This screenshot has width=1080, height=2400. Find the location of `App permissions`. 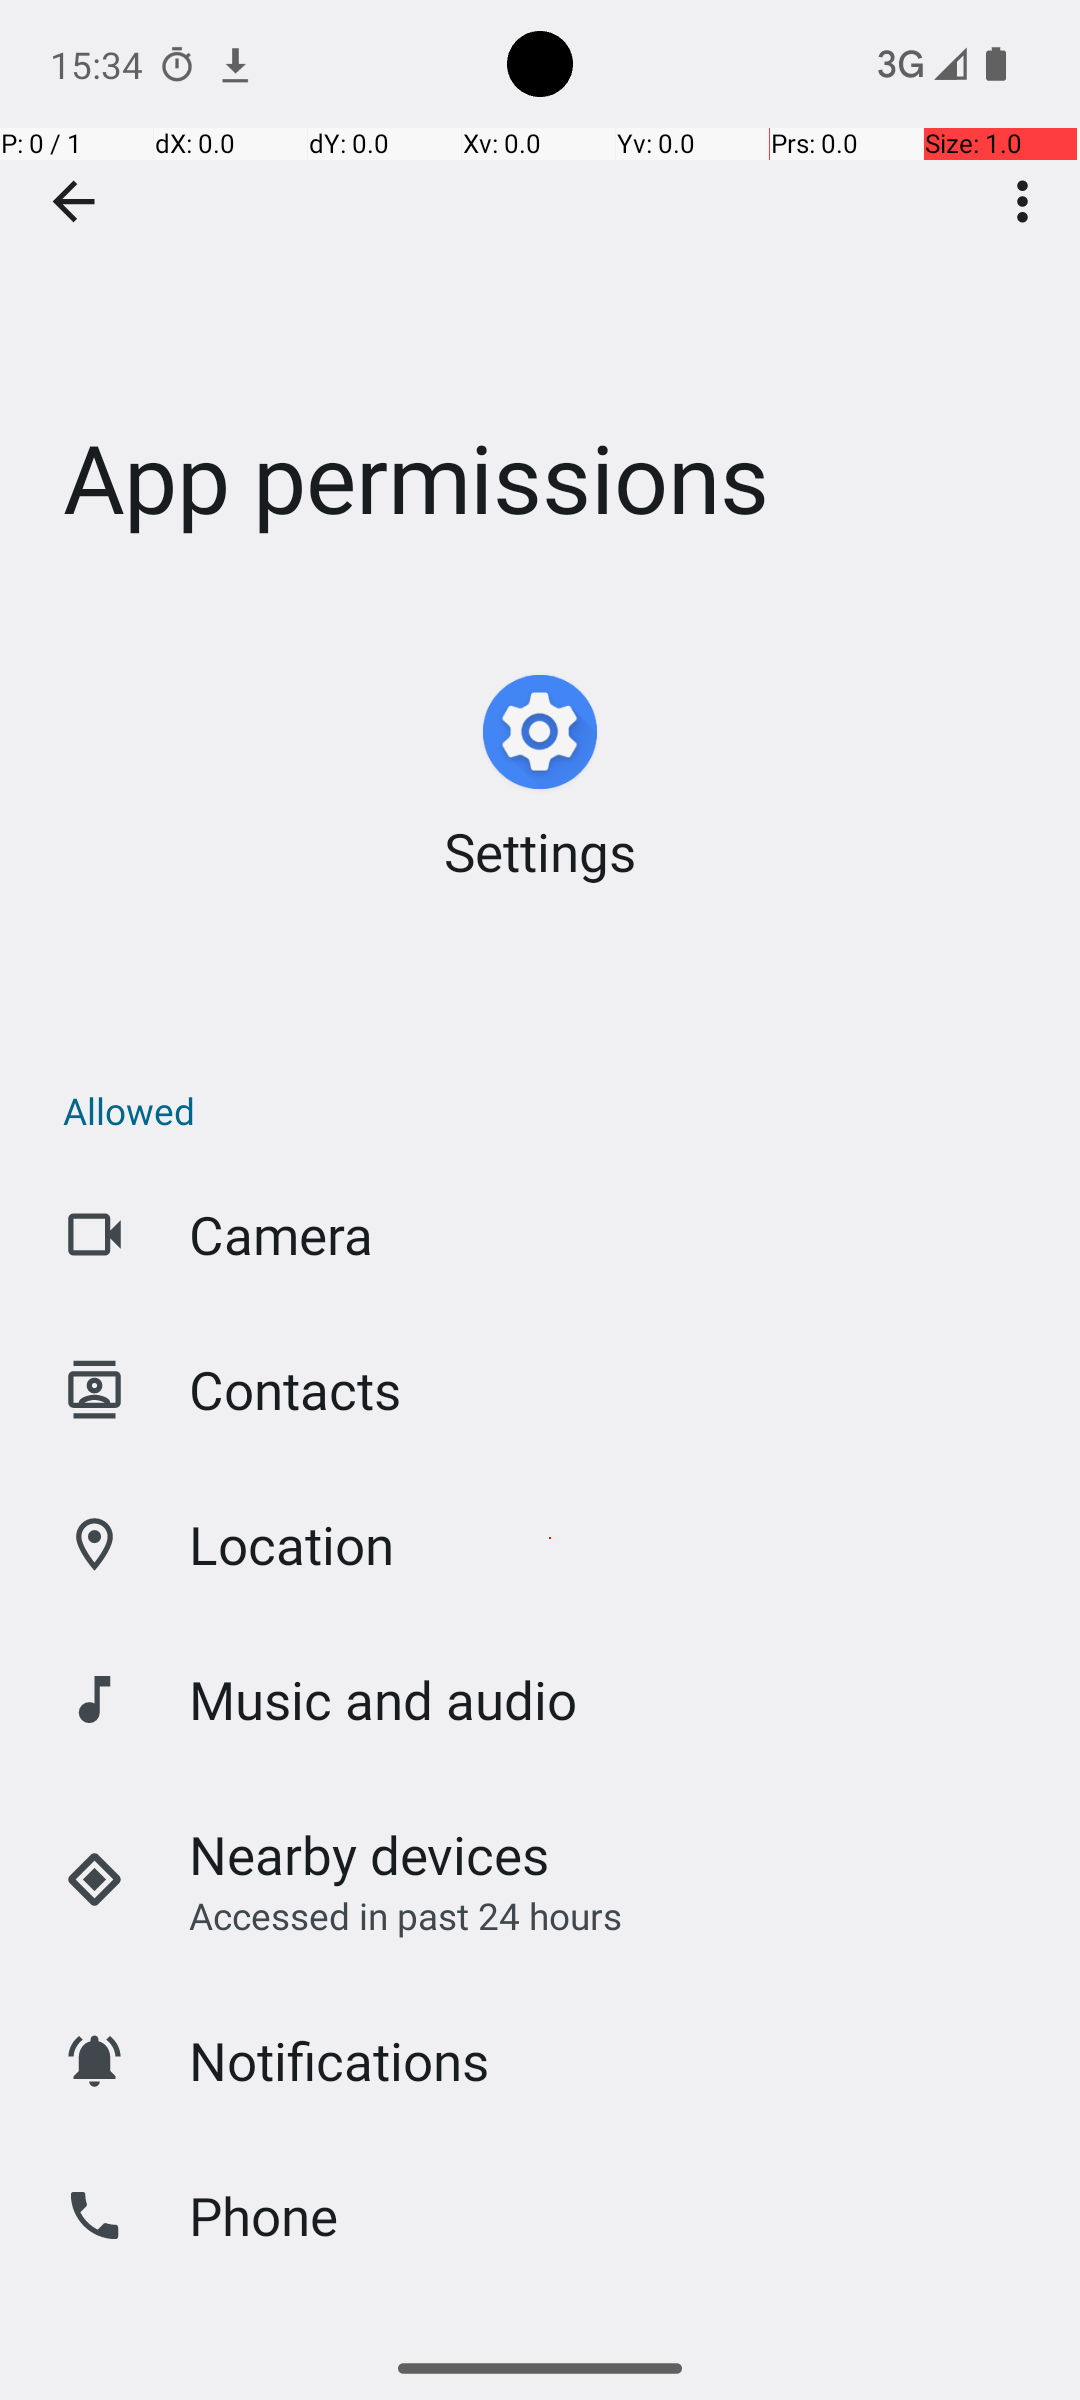

App permissions is located at coordinates (540, 299).